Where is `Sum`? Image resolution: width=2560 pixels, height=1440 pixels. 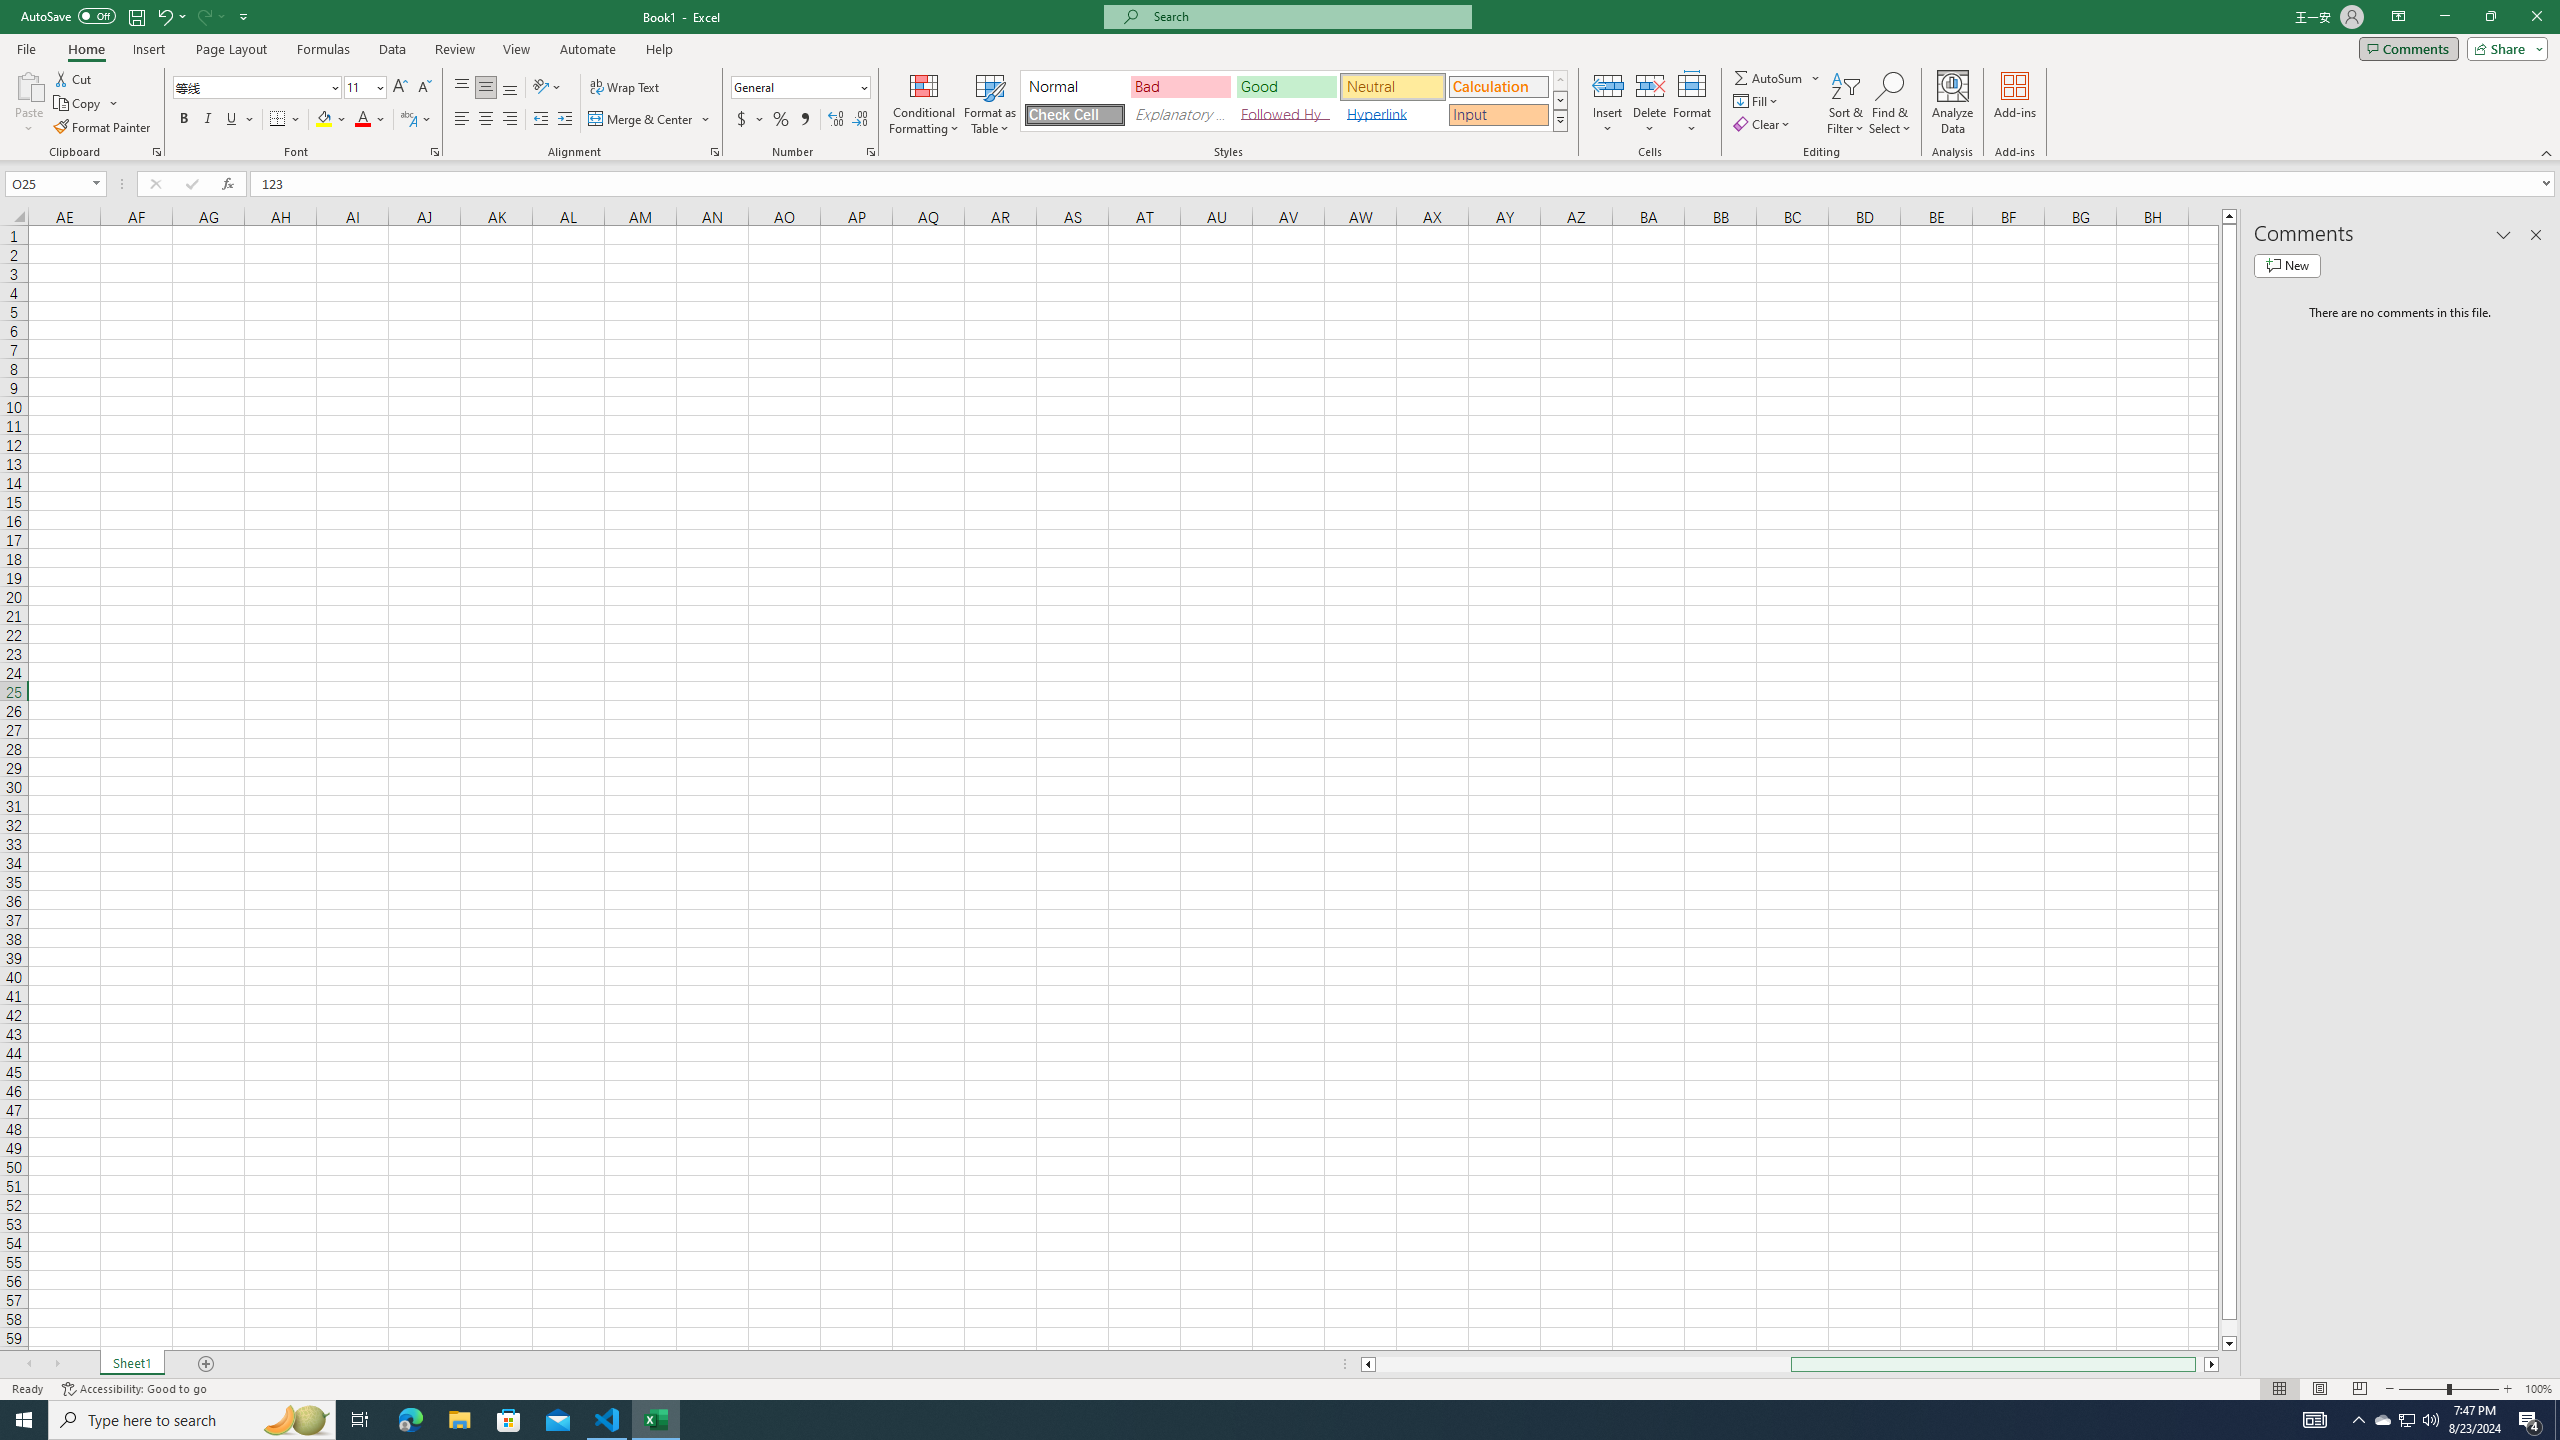 Sum is located at coordinates (1770, 78).